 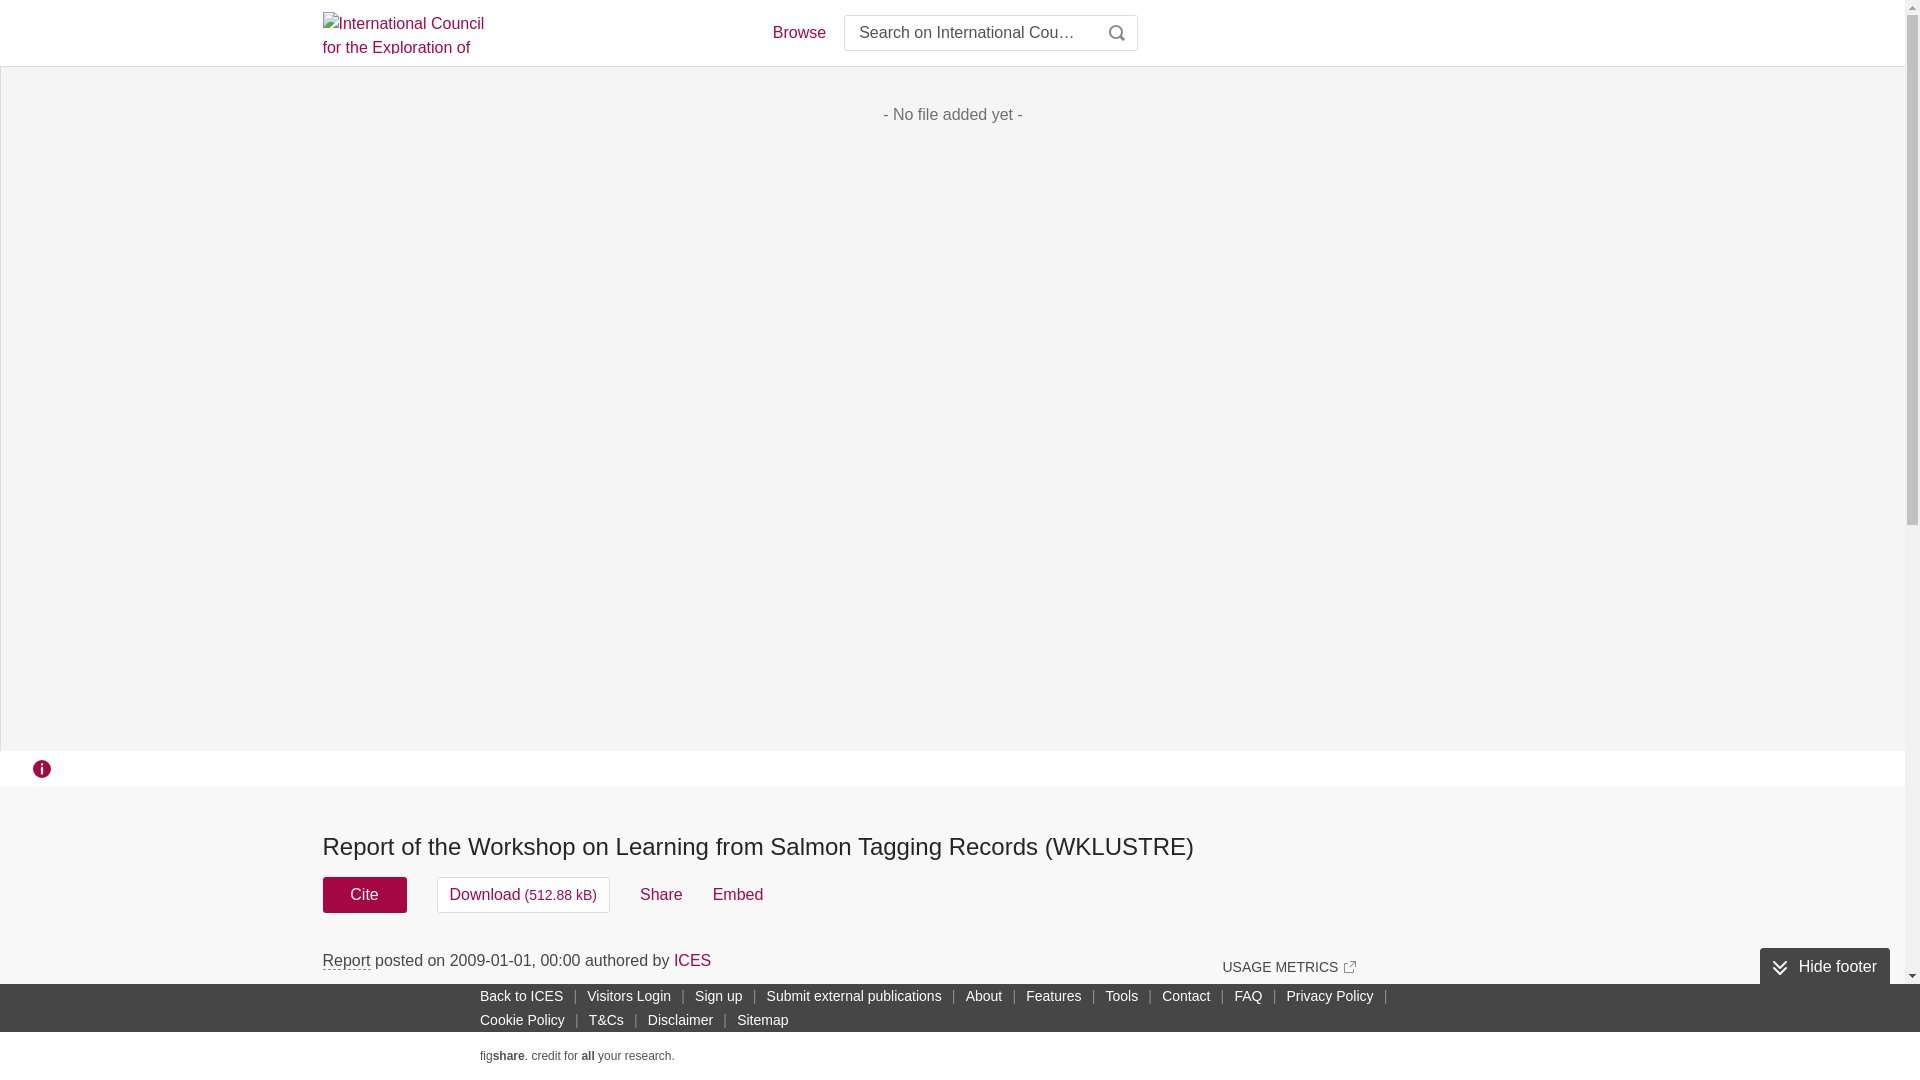 What do you see at coordinates (521, 995) in the screenshot?
I see `Back to ICES` at bounding box center [521, 995].